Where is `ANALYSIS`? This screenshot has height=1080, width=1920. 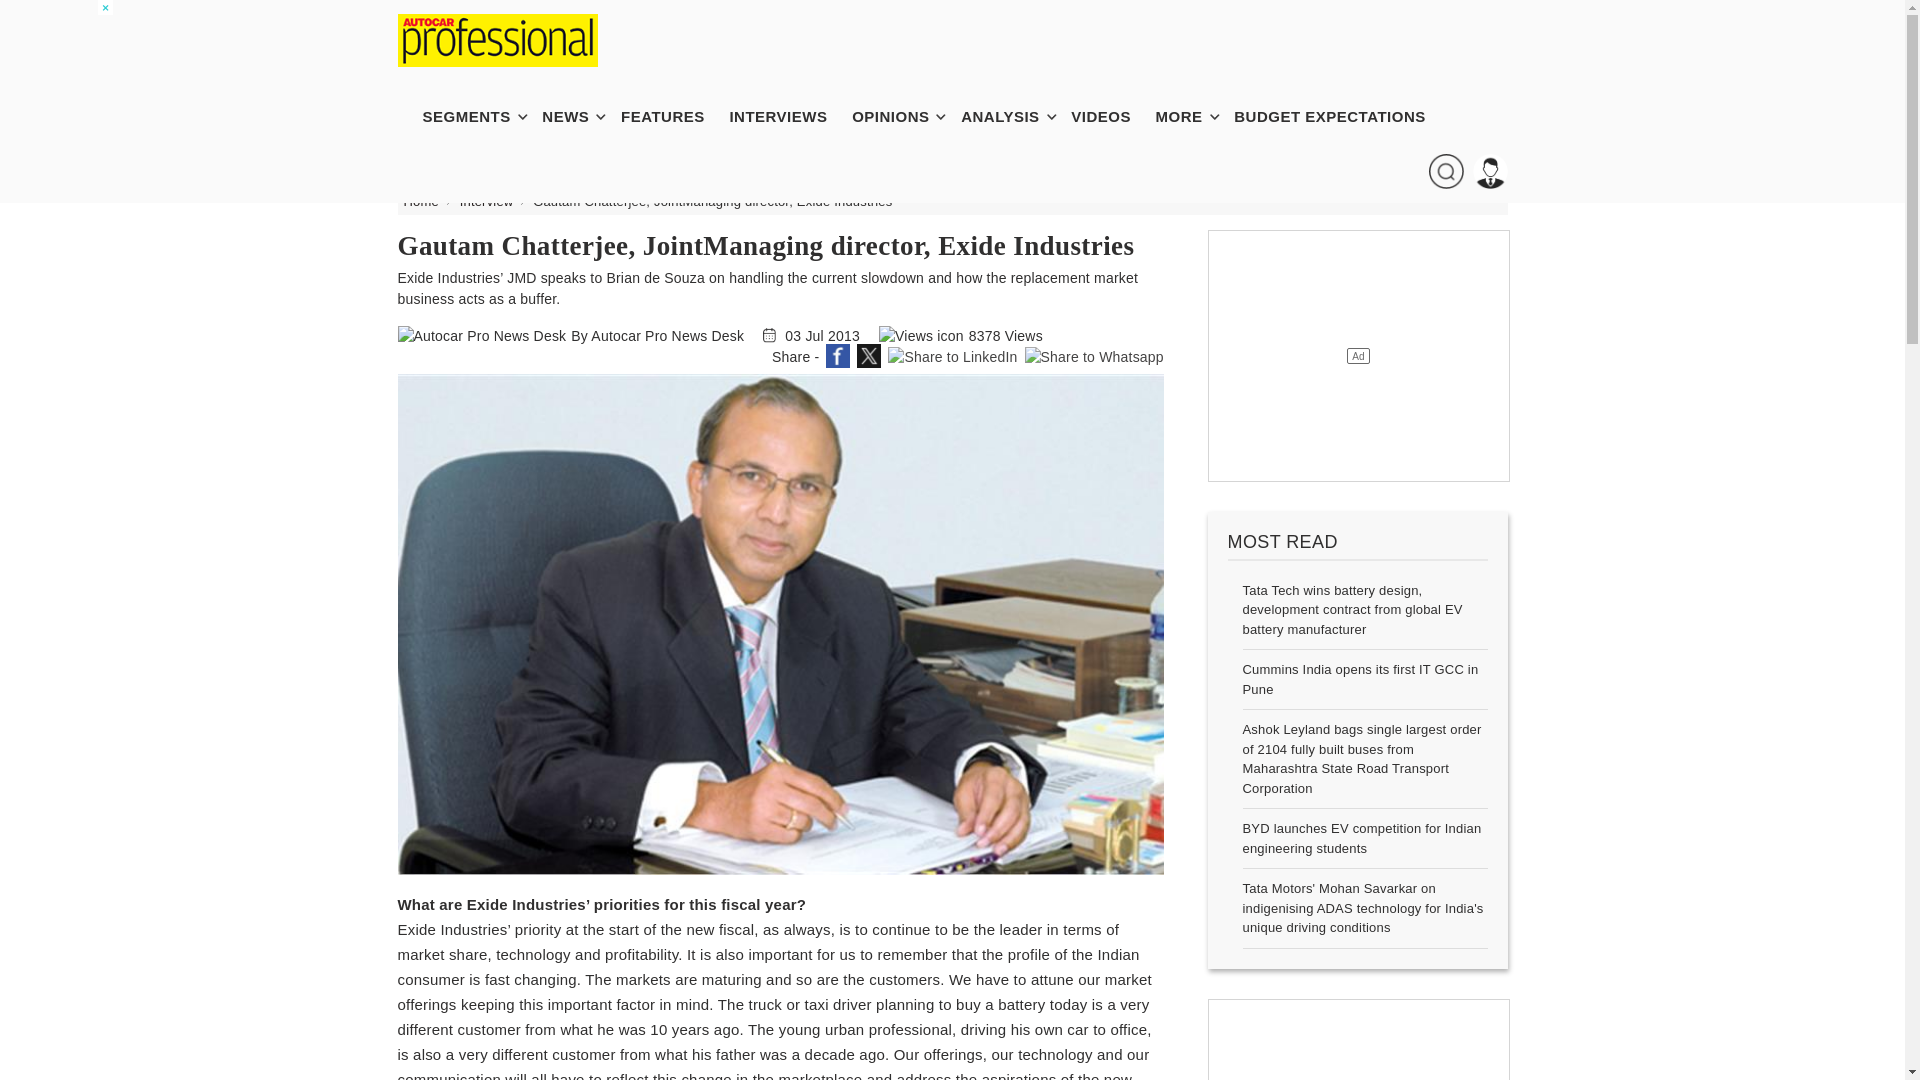 ANALYSIS is located at coordinates (1010, 116).